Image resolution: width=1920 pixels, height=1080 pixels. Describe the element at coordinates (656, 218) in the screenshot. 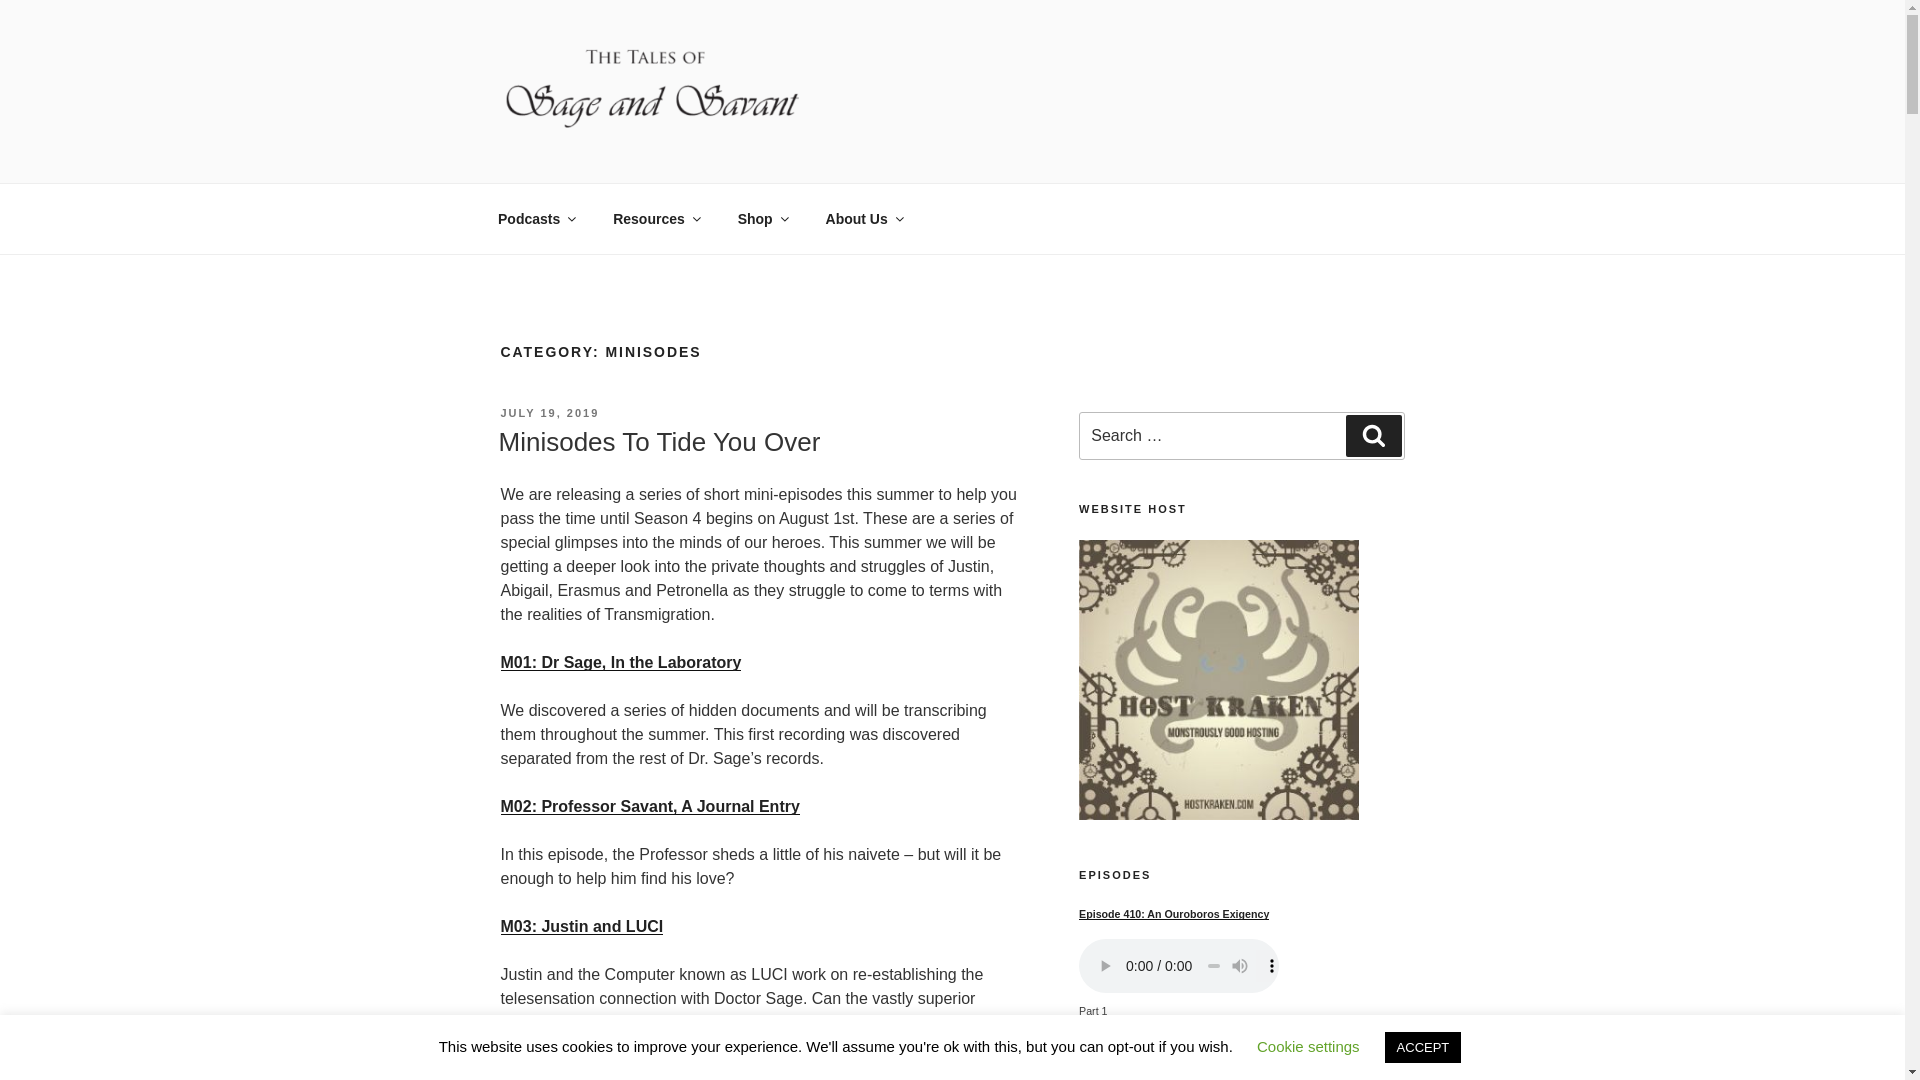

I see `Resources` at that location.